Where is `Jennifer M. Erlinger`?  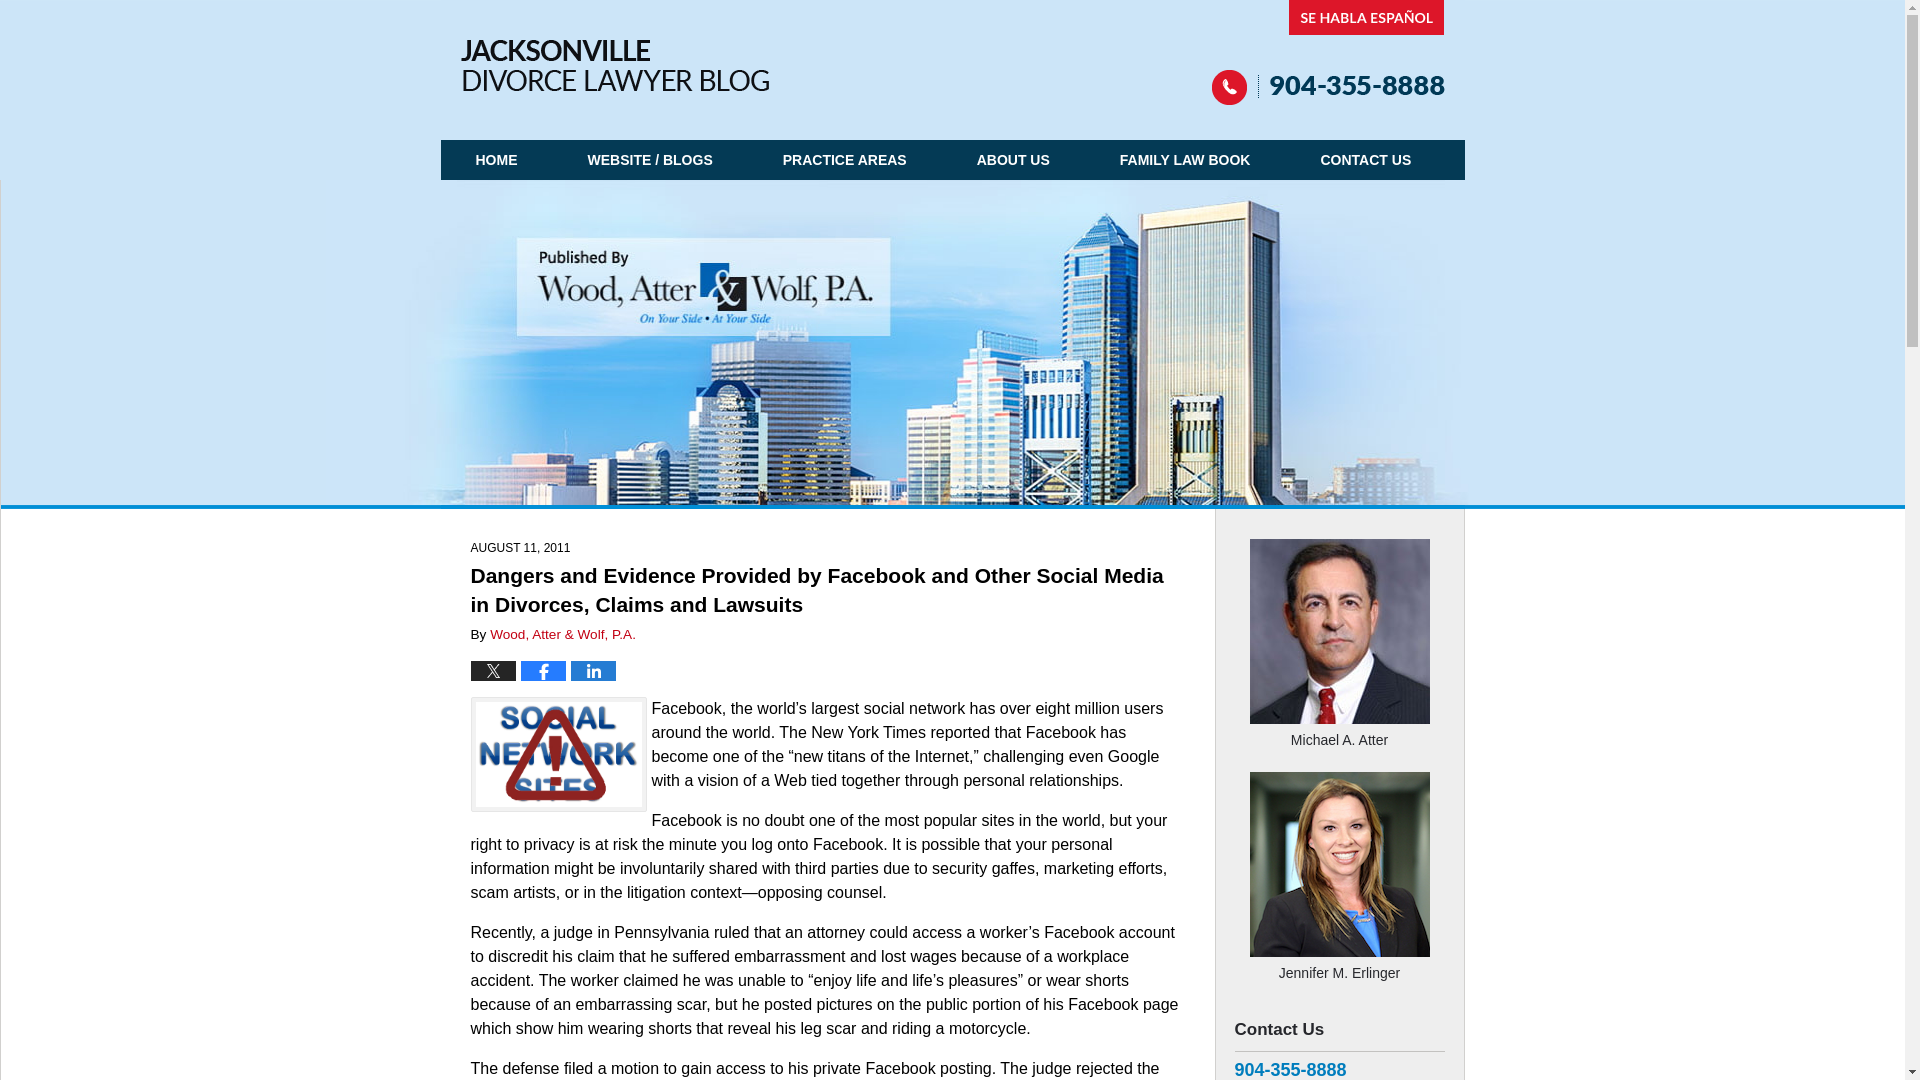 Jennifer M. Erlinger is located at coordinates (1338, 963).